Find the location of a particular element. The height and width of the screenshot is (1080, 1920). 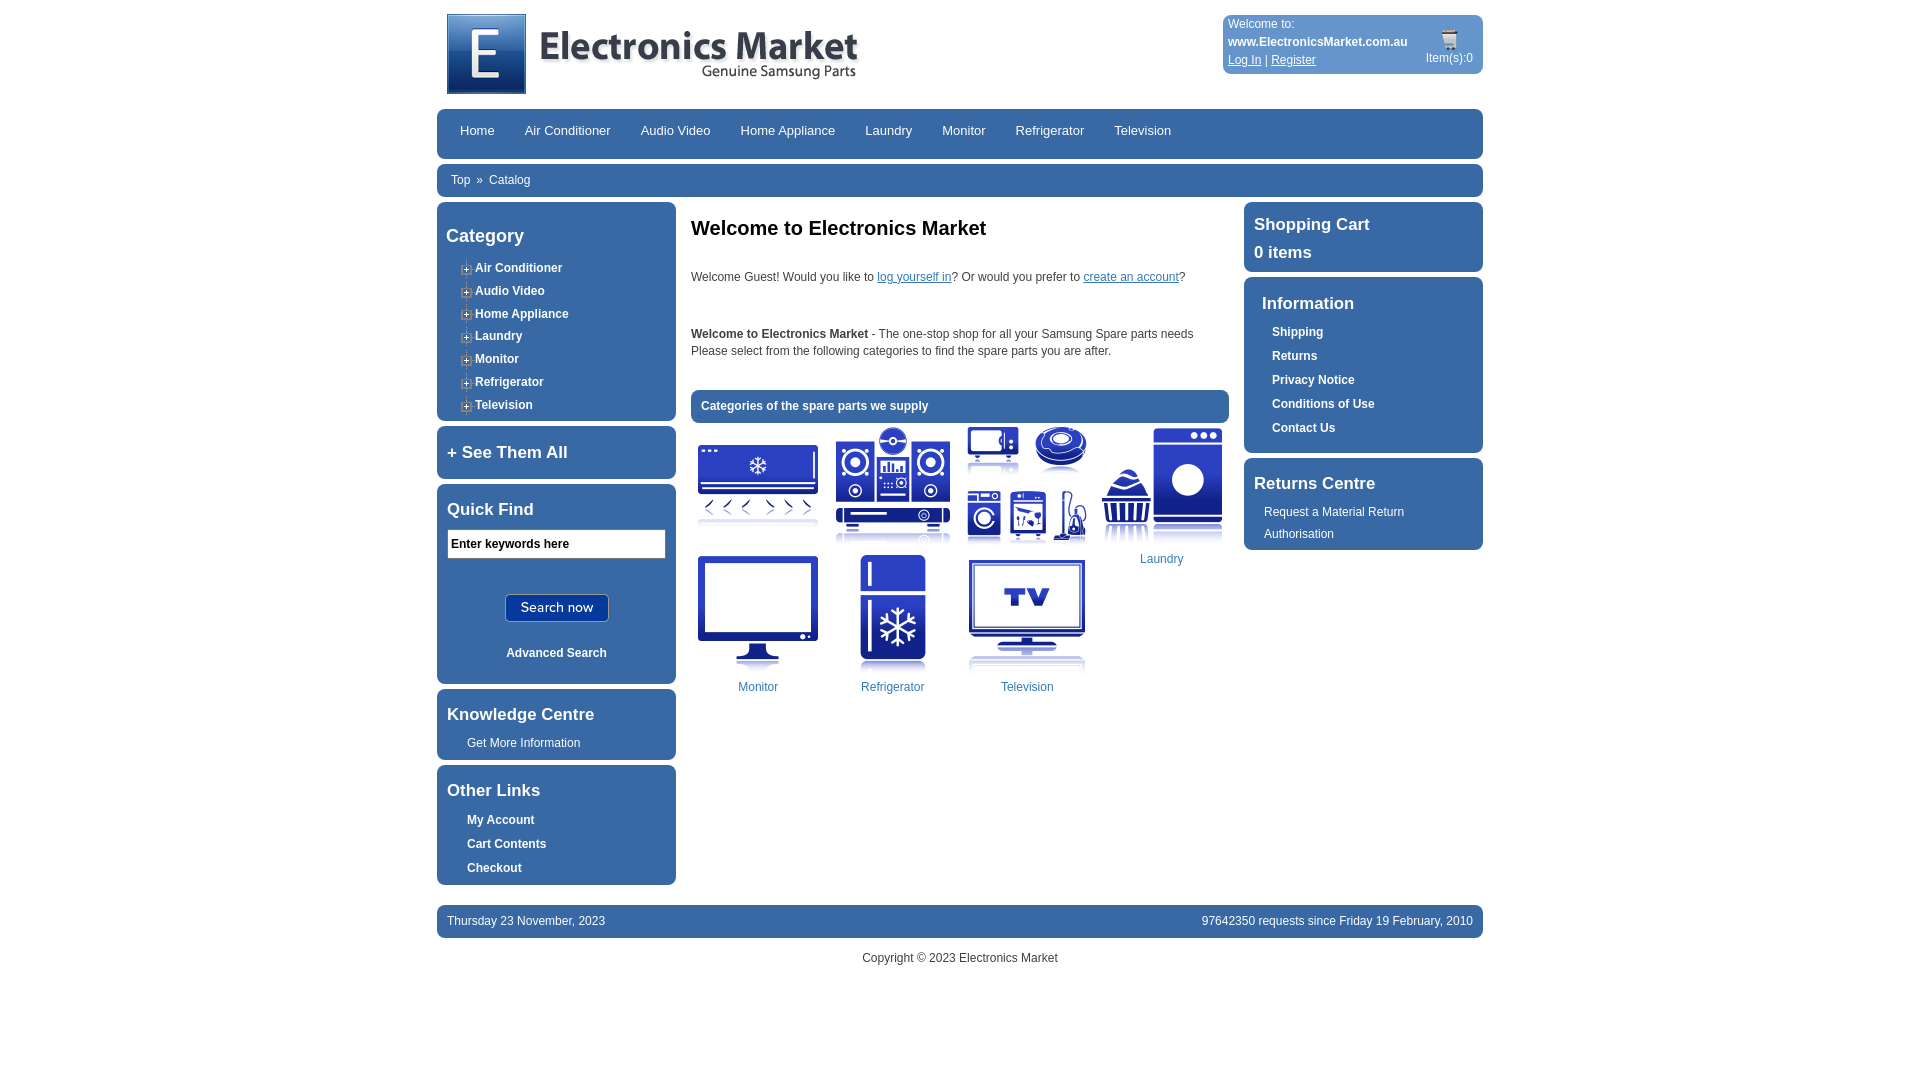

Television is located at coordinates (1142, 132).